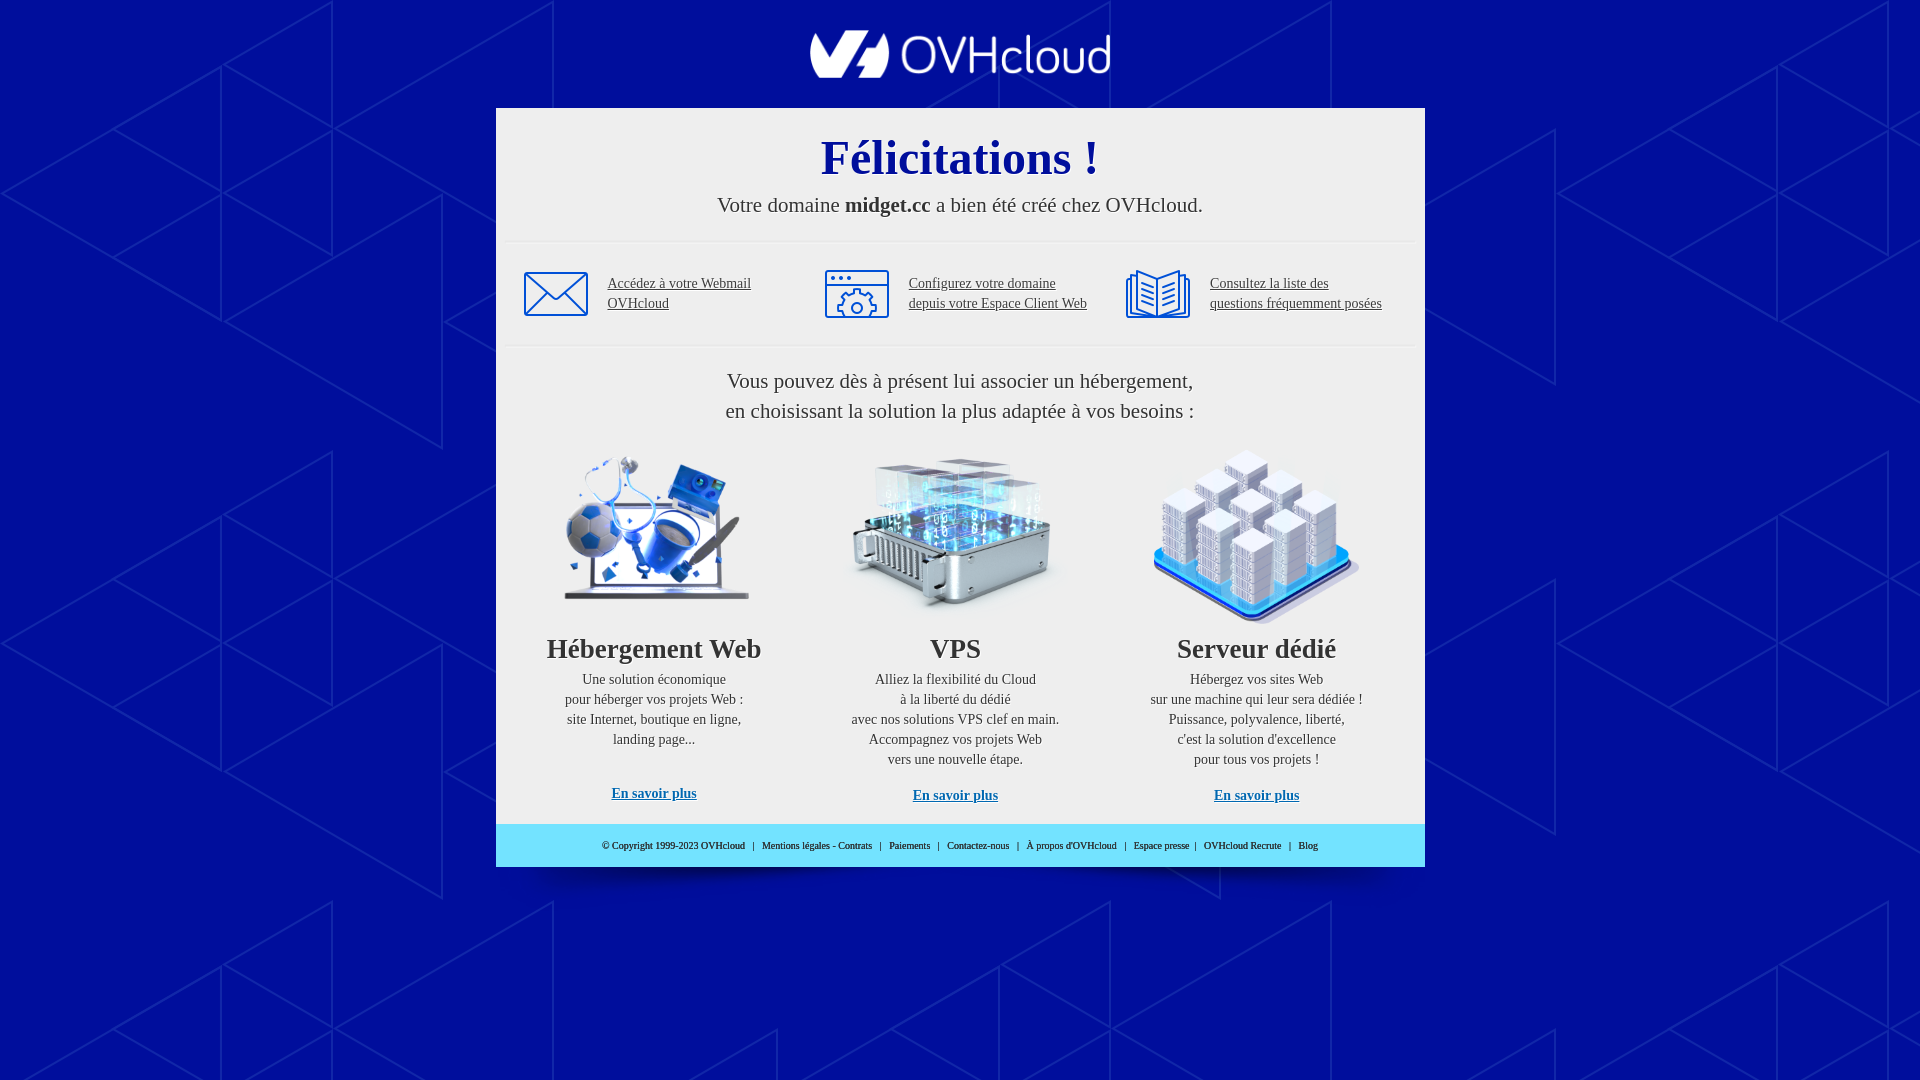 This screenshot has width=1920, height=1080. I want to click on Espace presse, so click(1162, 846).